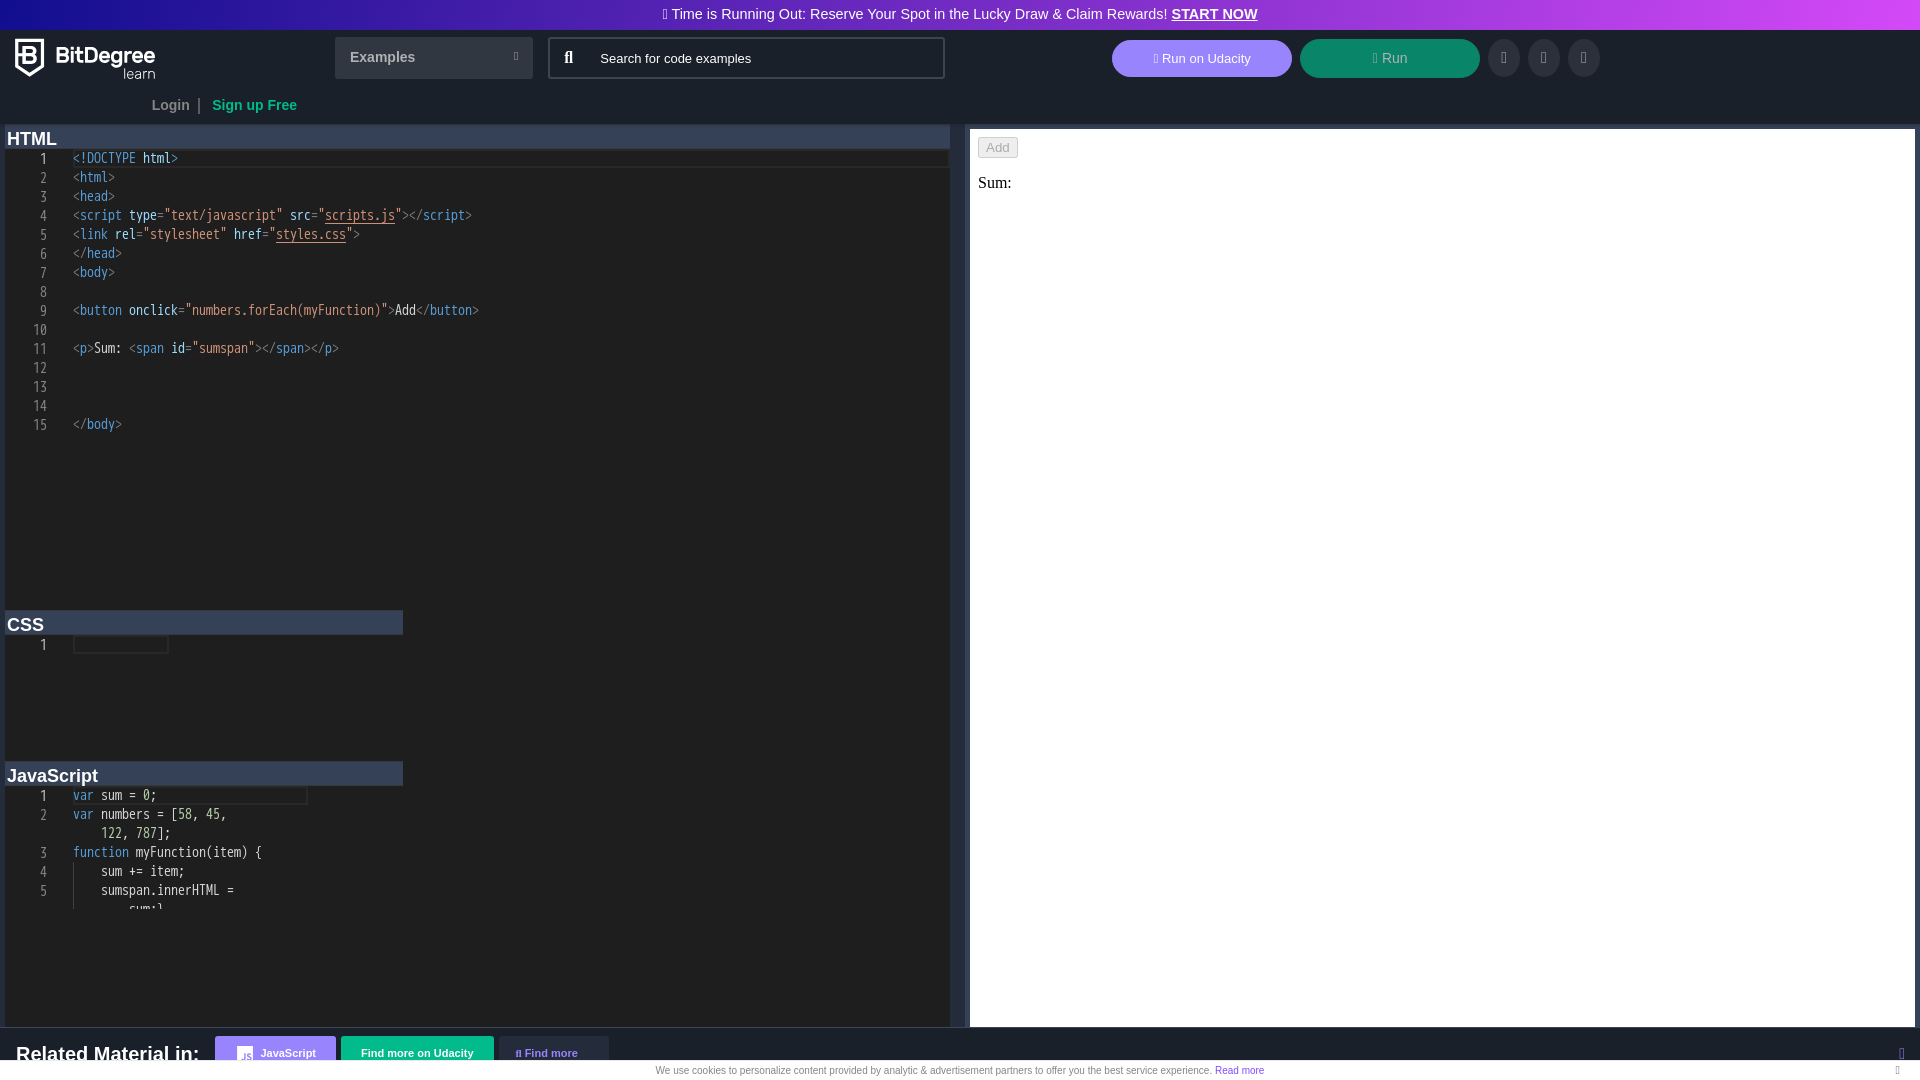 This screenshot has height=1080, width=1920. What do you see at coordinates (554, 1053) in the screenshot?
I see `Find more` at bounding box center [554, 1053].